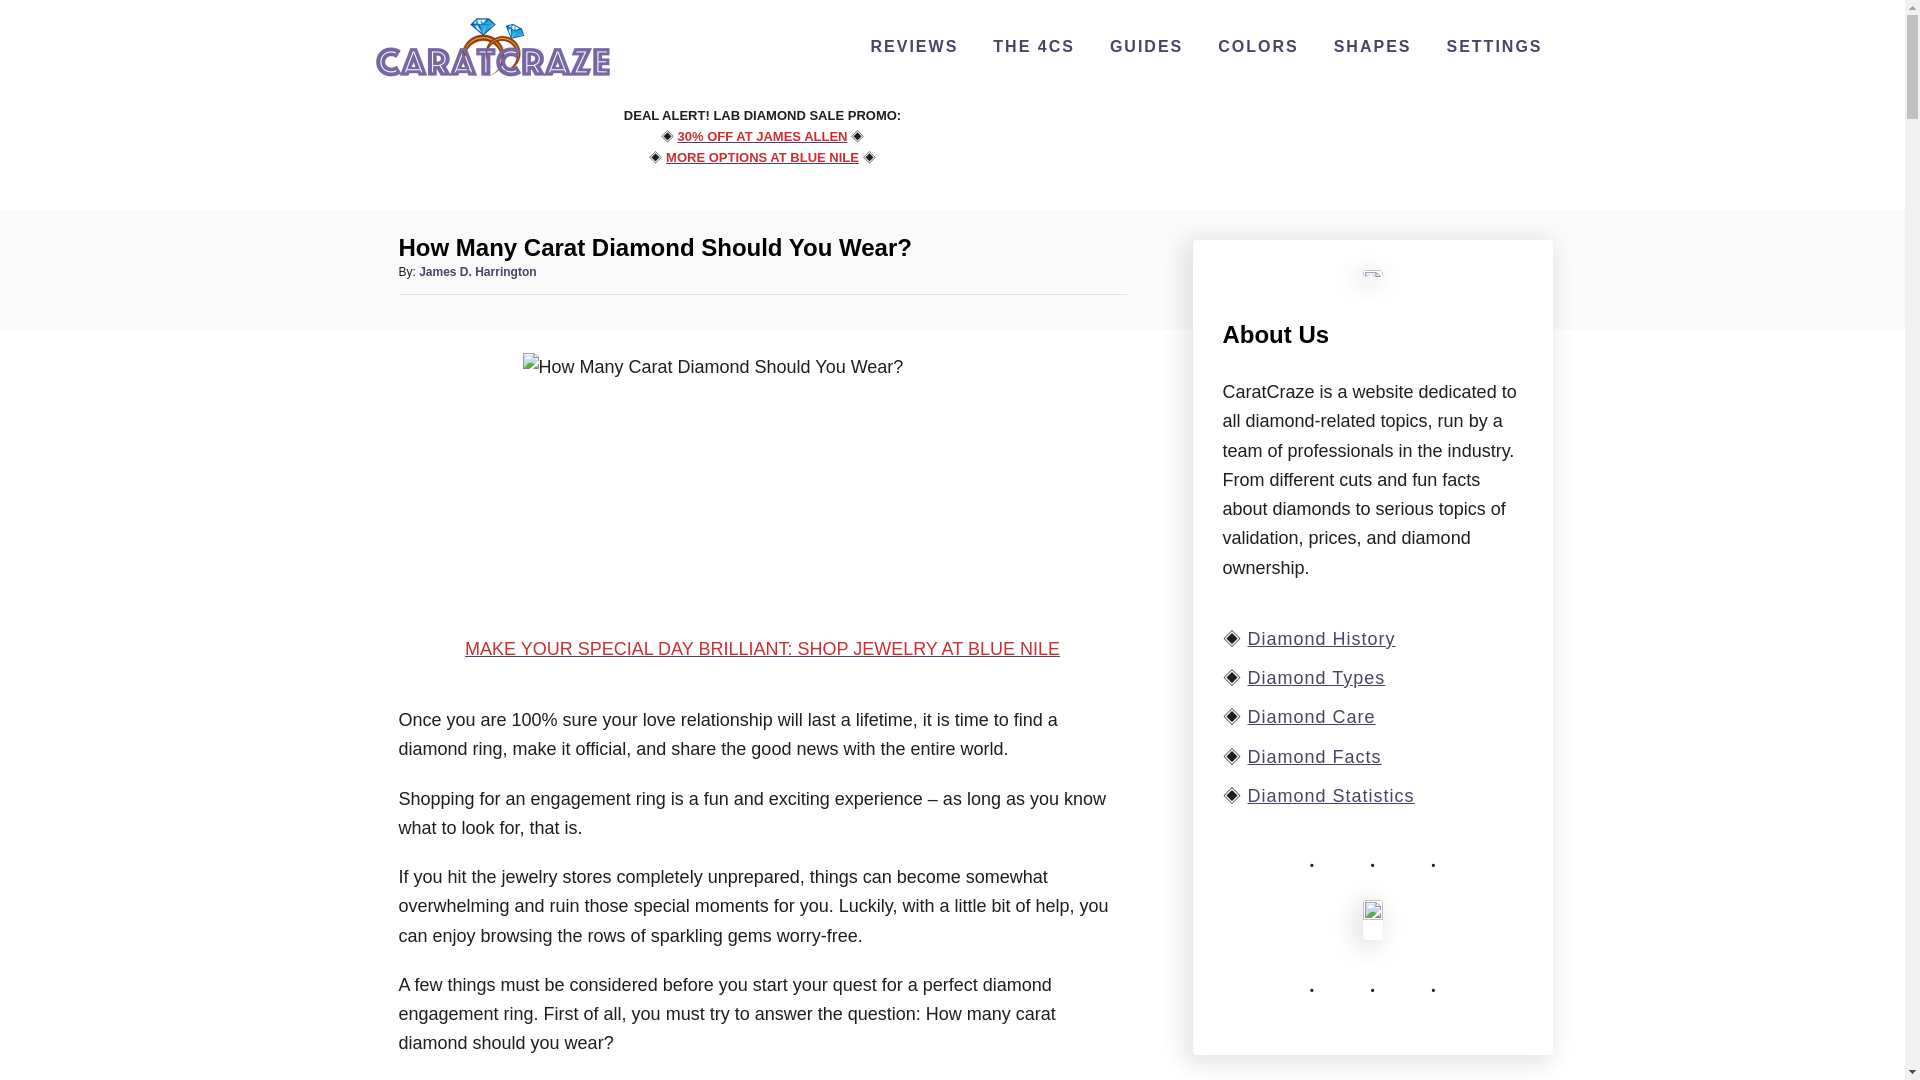 Image resolution: width=1920 pixels, height=1080 pixels. What do you see at coordinates (914, 46) in the screenshot?
I see `REVIEWS` at bounding box center [914, 46].